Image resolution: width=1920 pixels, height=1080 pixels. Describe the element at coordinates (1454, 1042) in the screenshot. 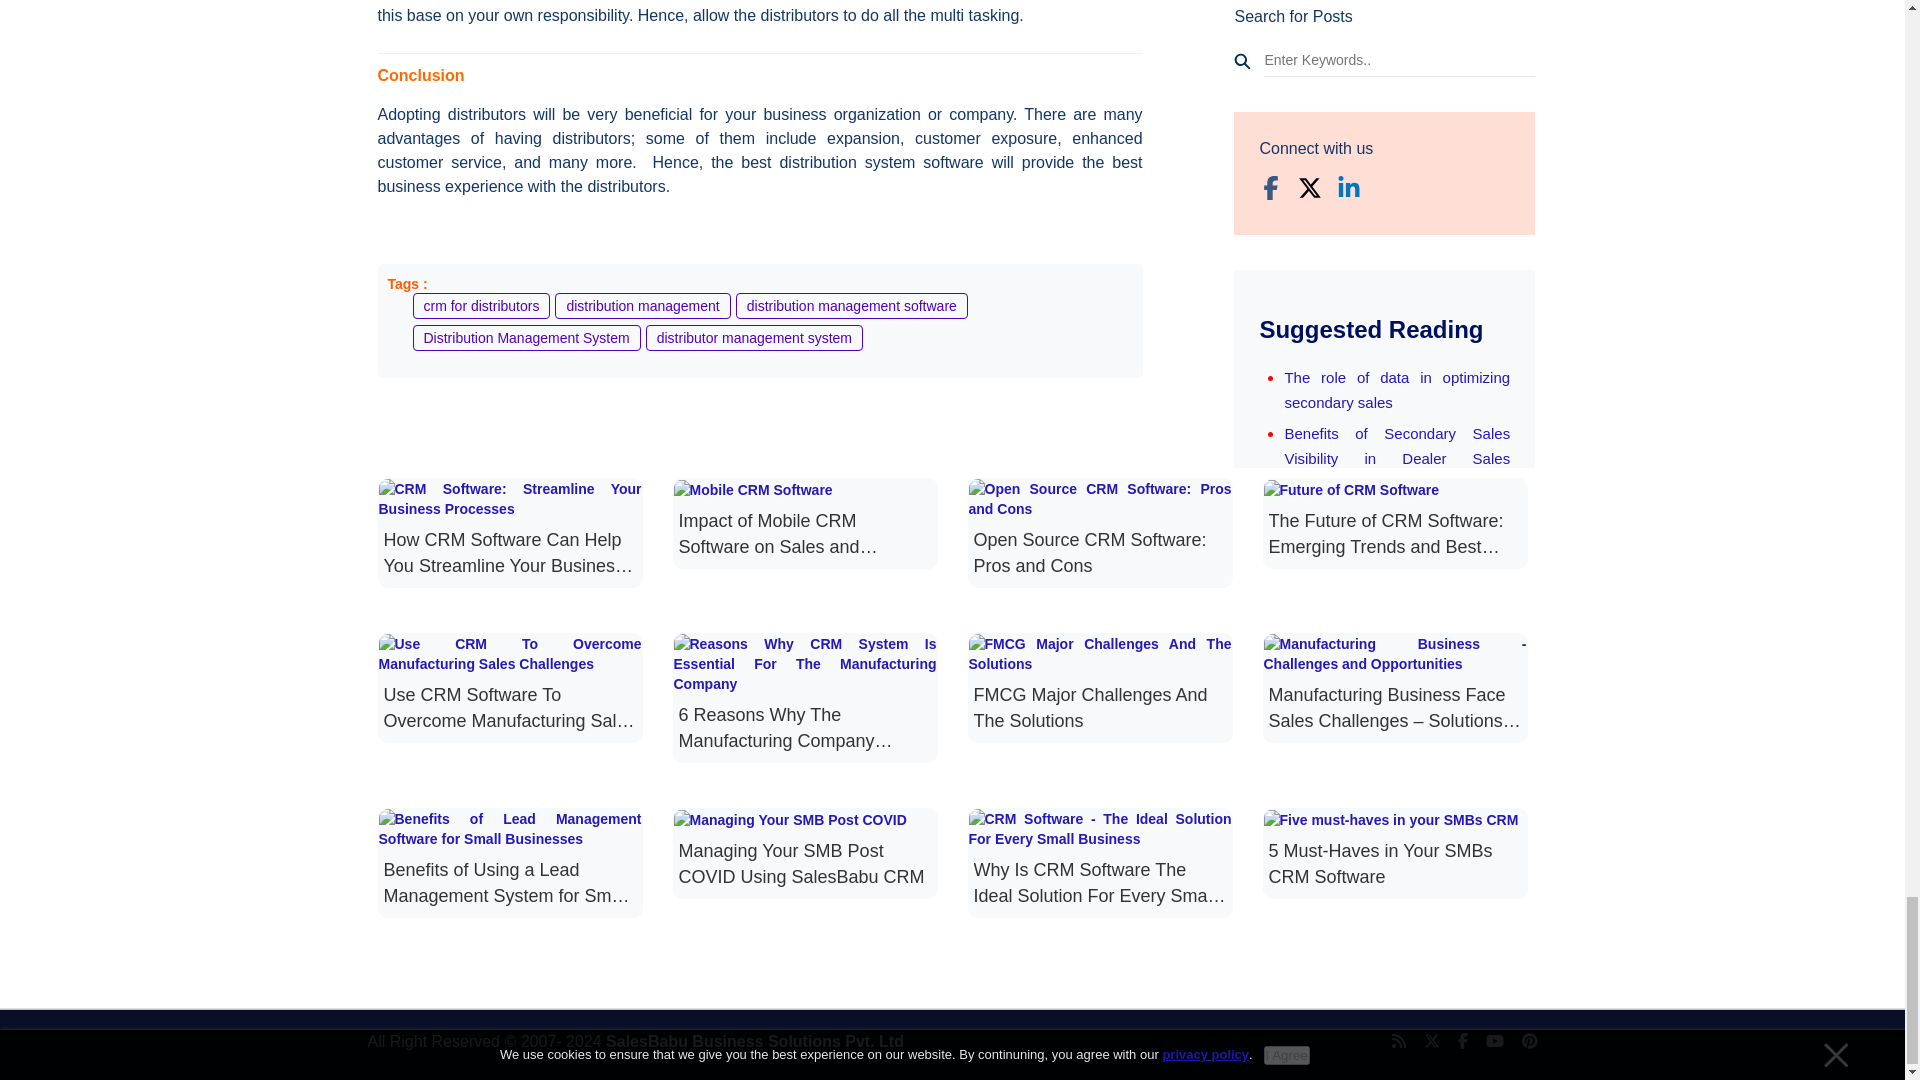

I see `Follow me on Facebook` at that location.